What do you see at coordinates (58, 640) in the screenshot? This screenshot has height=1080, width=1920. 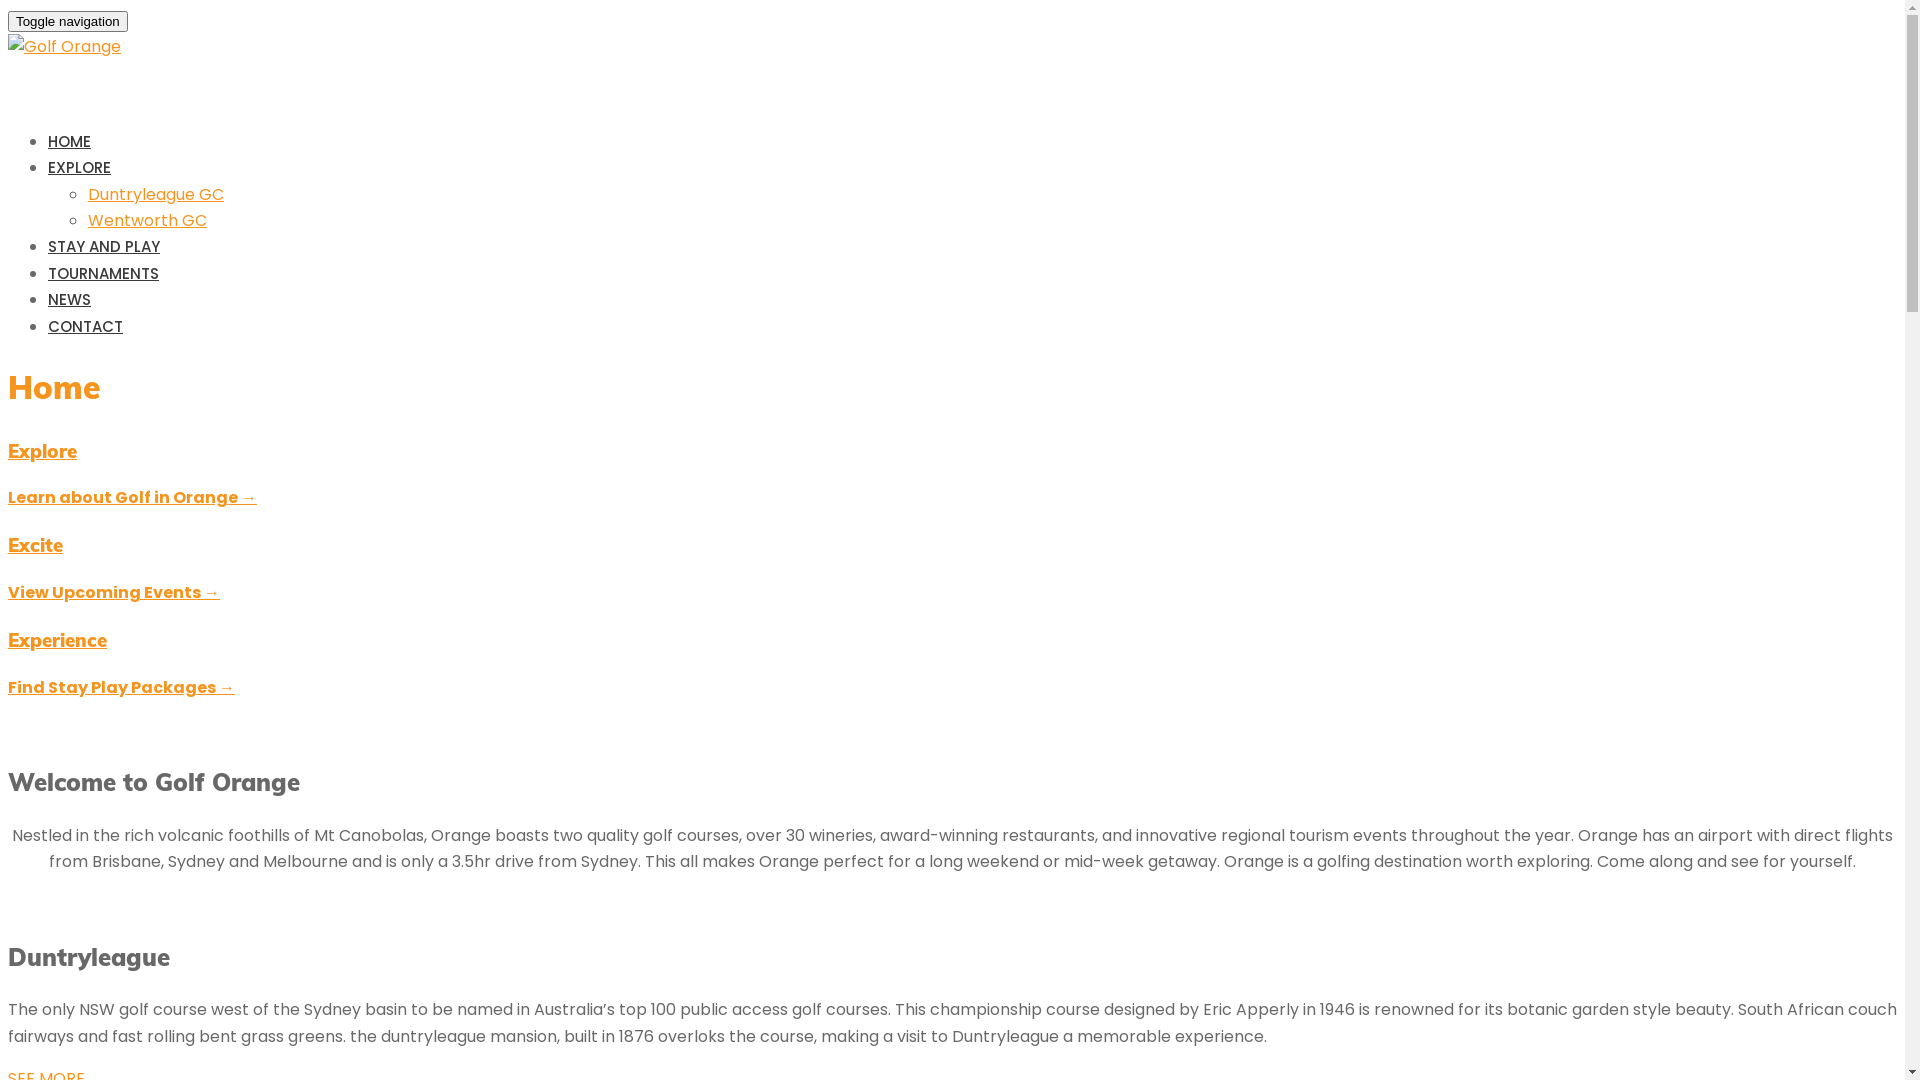 I see `Experience` at bounding box center [58, 640].